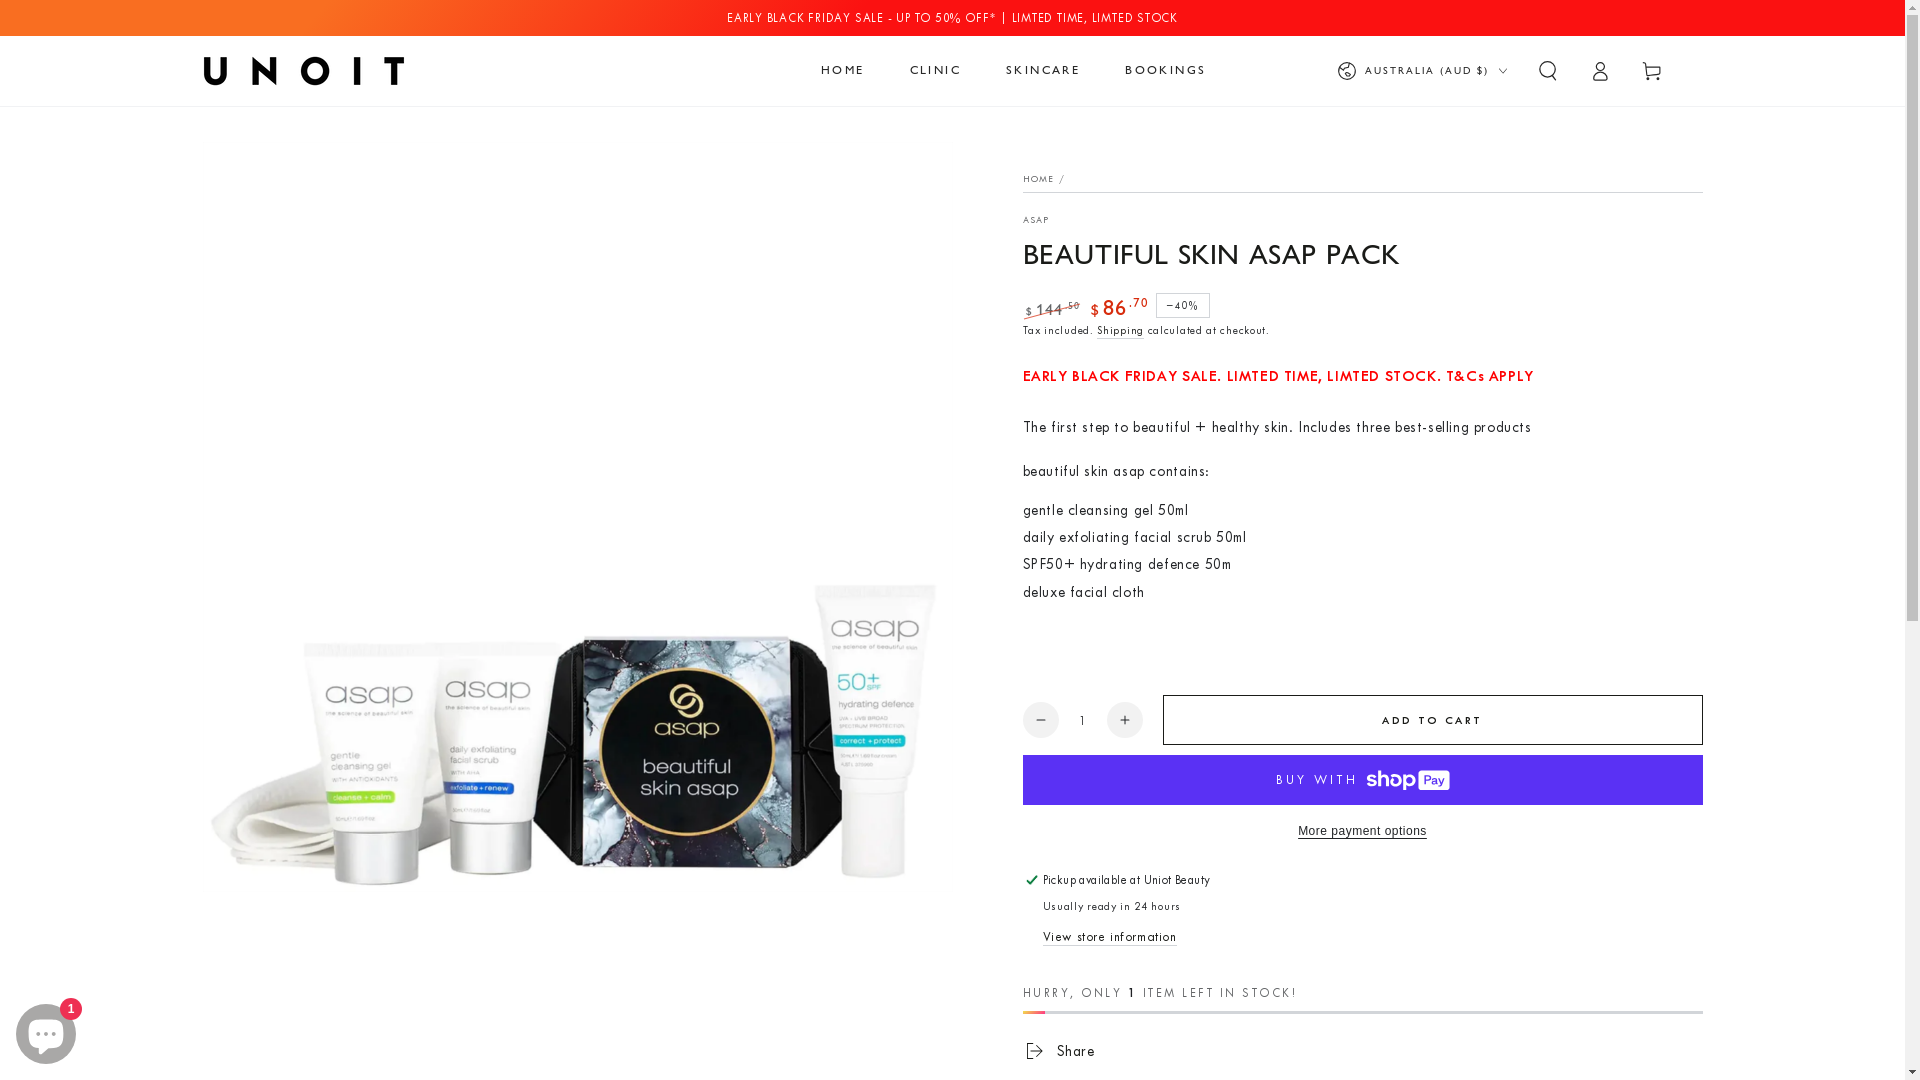 This screenshot has width=1920, height=1080. I want to click on ASAP, so click(1036, 220).